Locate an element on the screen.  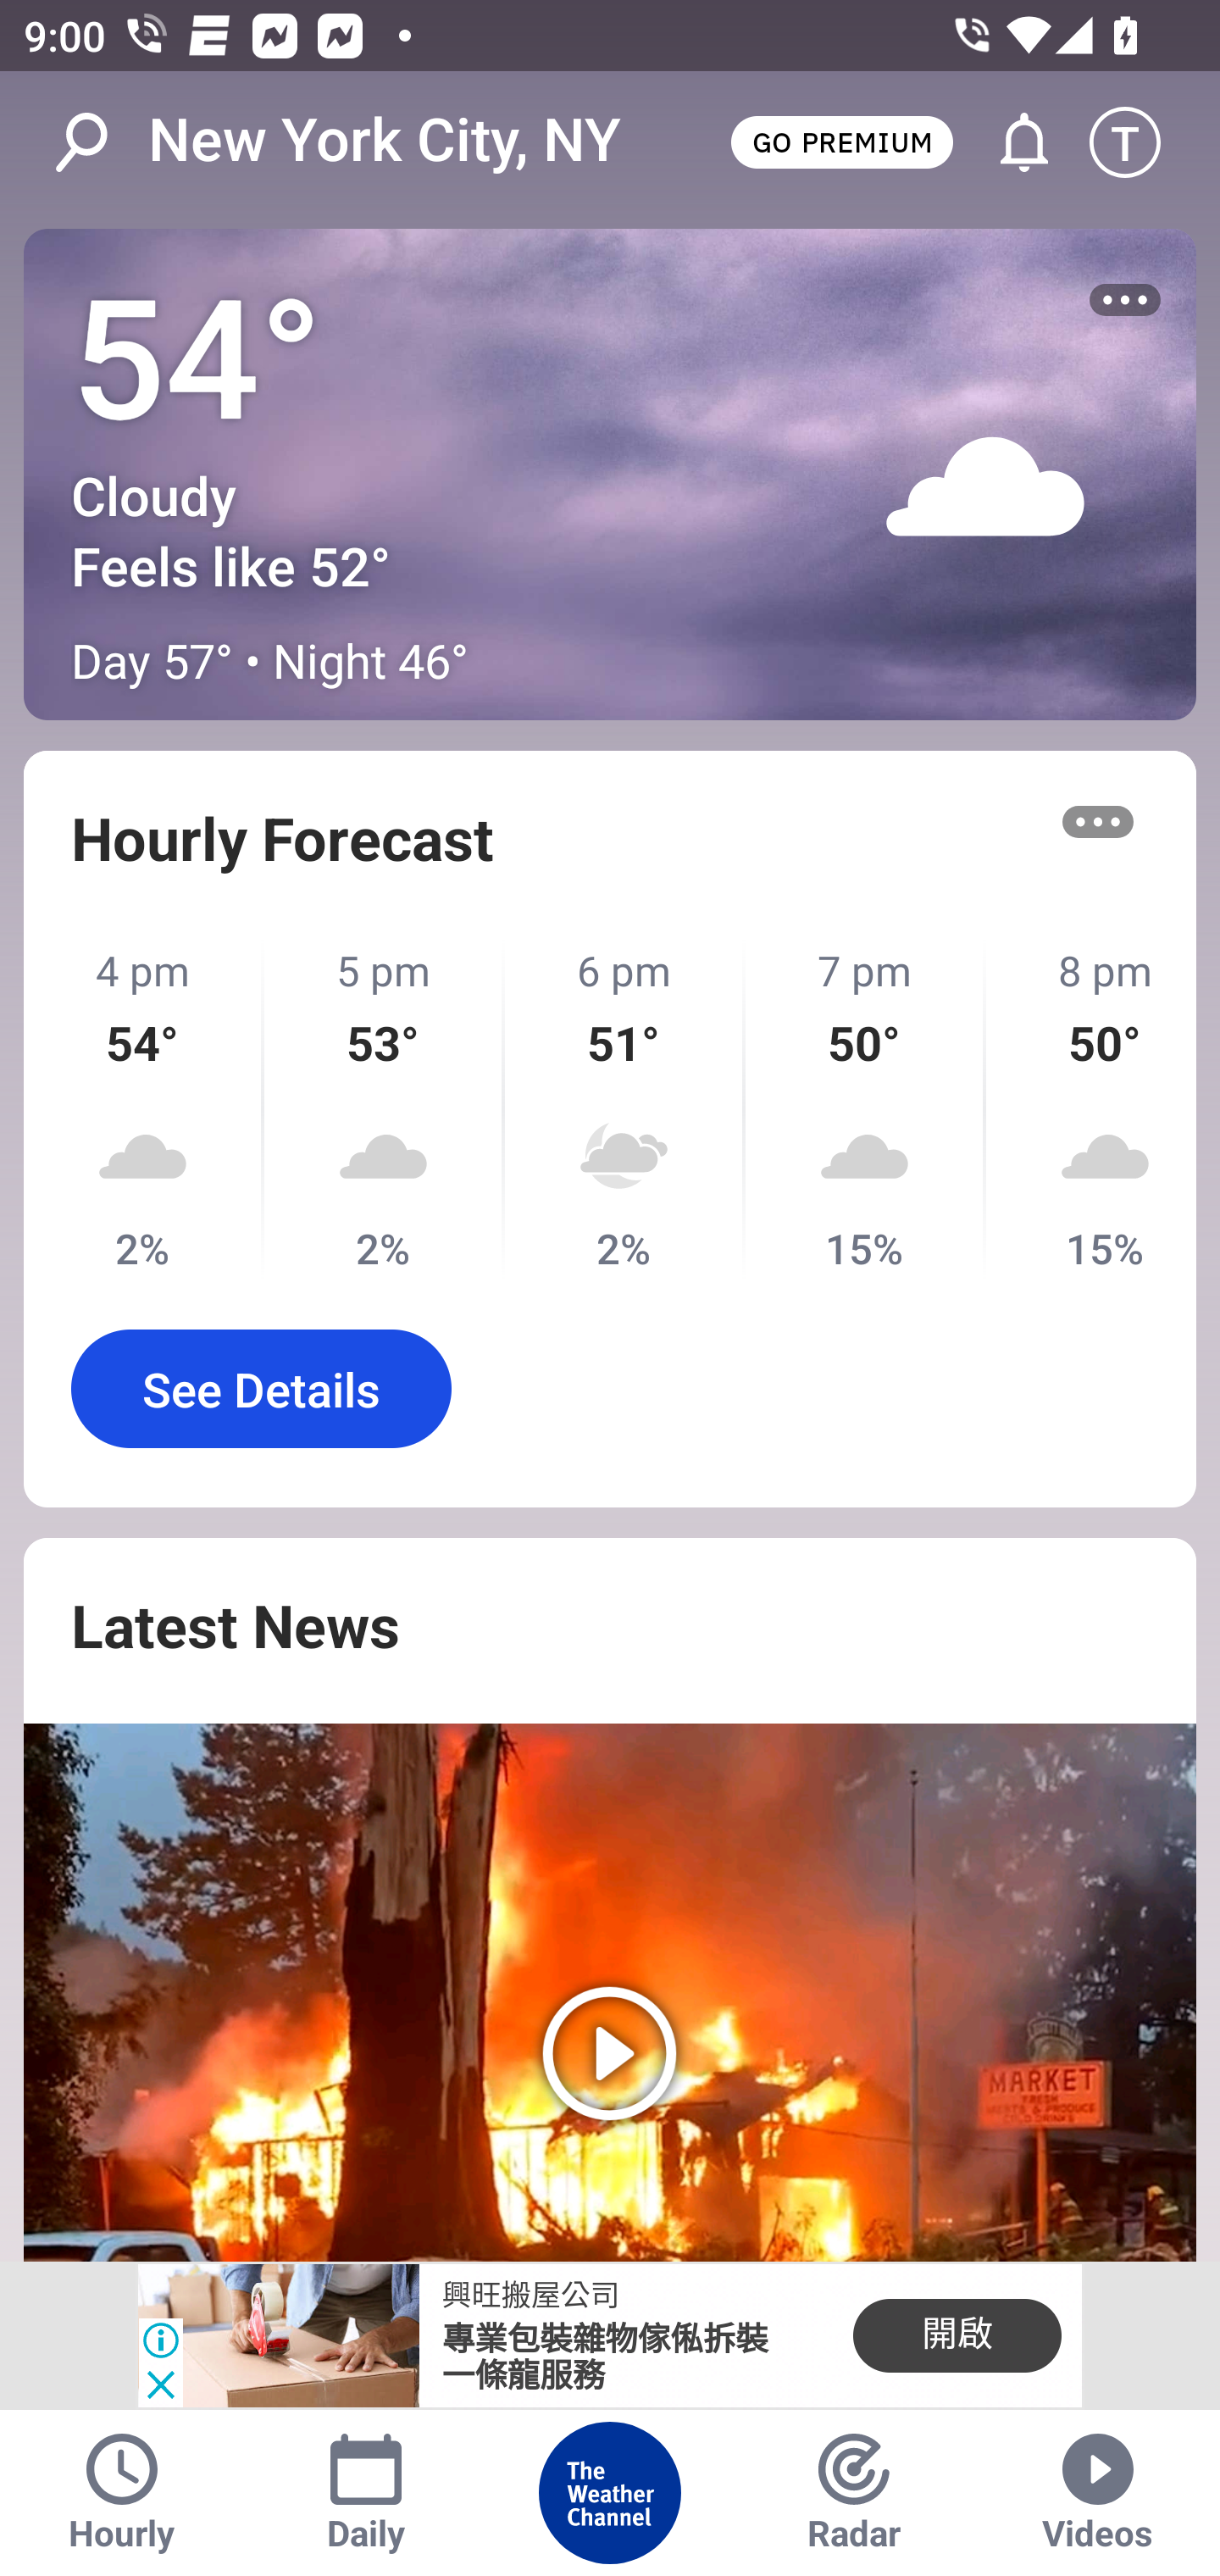
GO PREMIUM is located at coordinates (841, 141).